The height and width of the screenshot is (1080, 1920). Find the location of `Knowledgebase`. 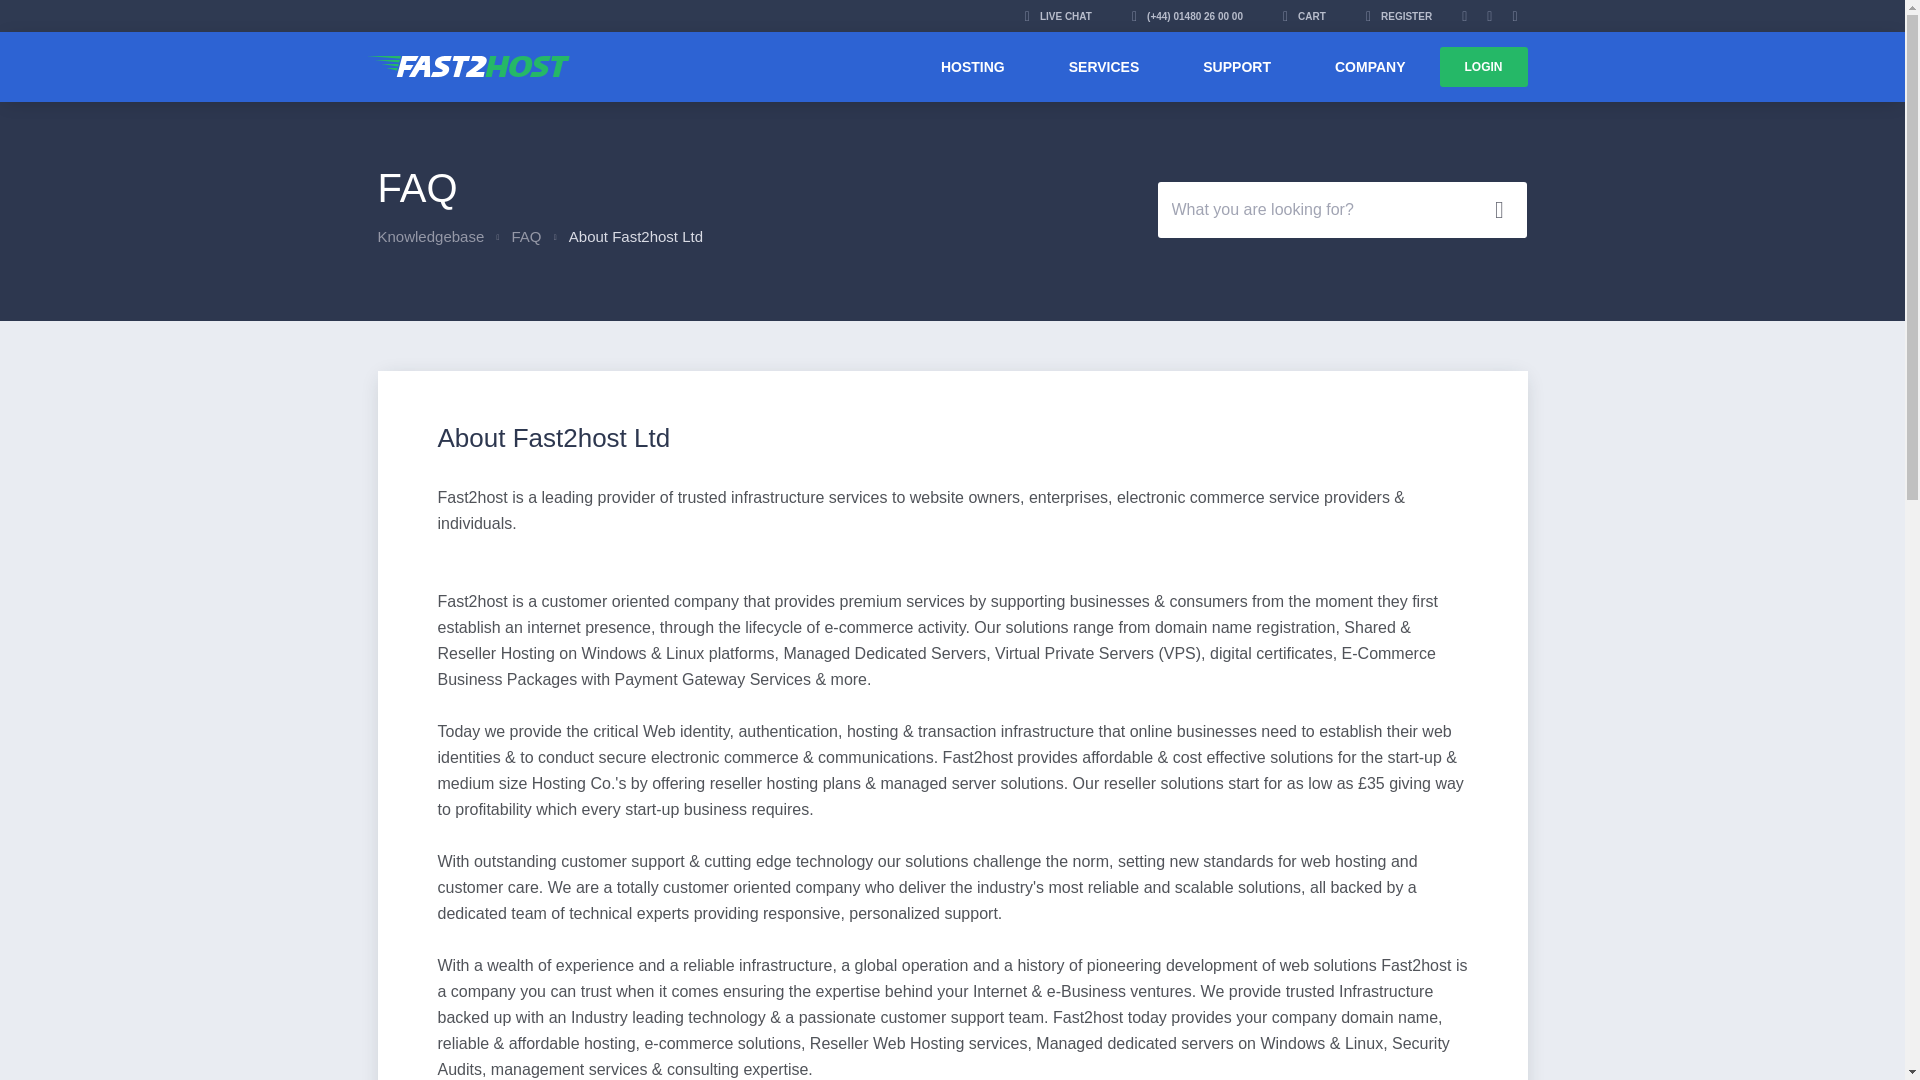

Knowledgebase is located at coordinates (432, 236).